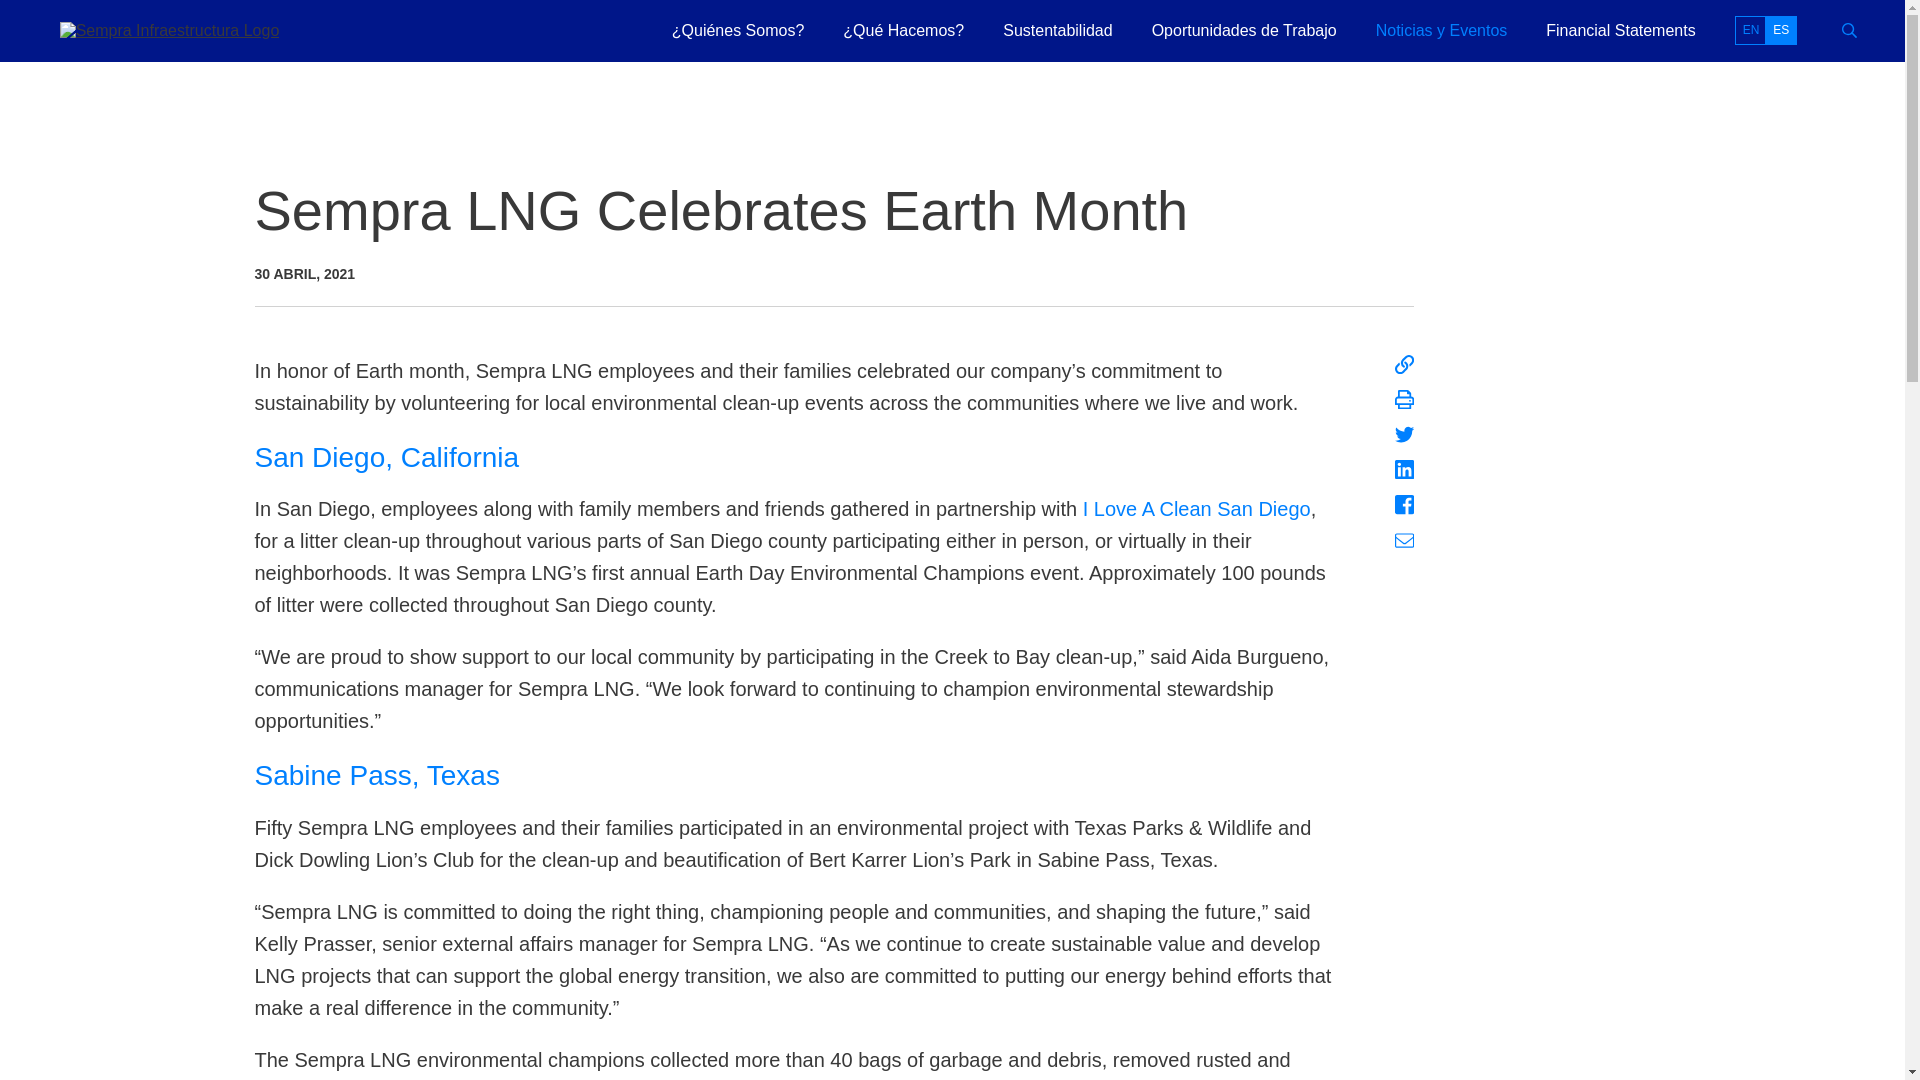 The width and height of the screenshot is (1920, 1080). Describe the element at coordinates (1404, 399) in the screenshot. I see `Print` at that location.